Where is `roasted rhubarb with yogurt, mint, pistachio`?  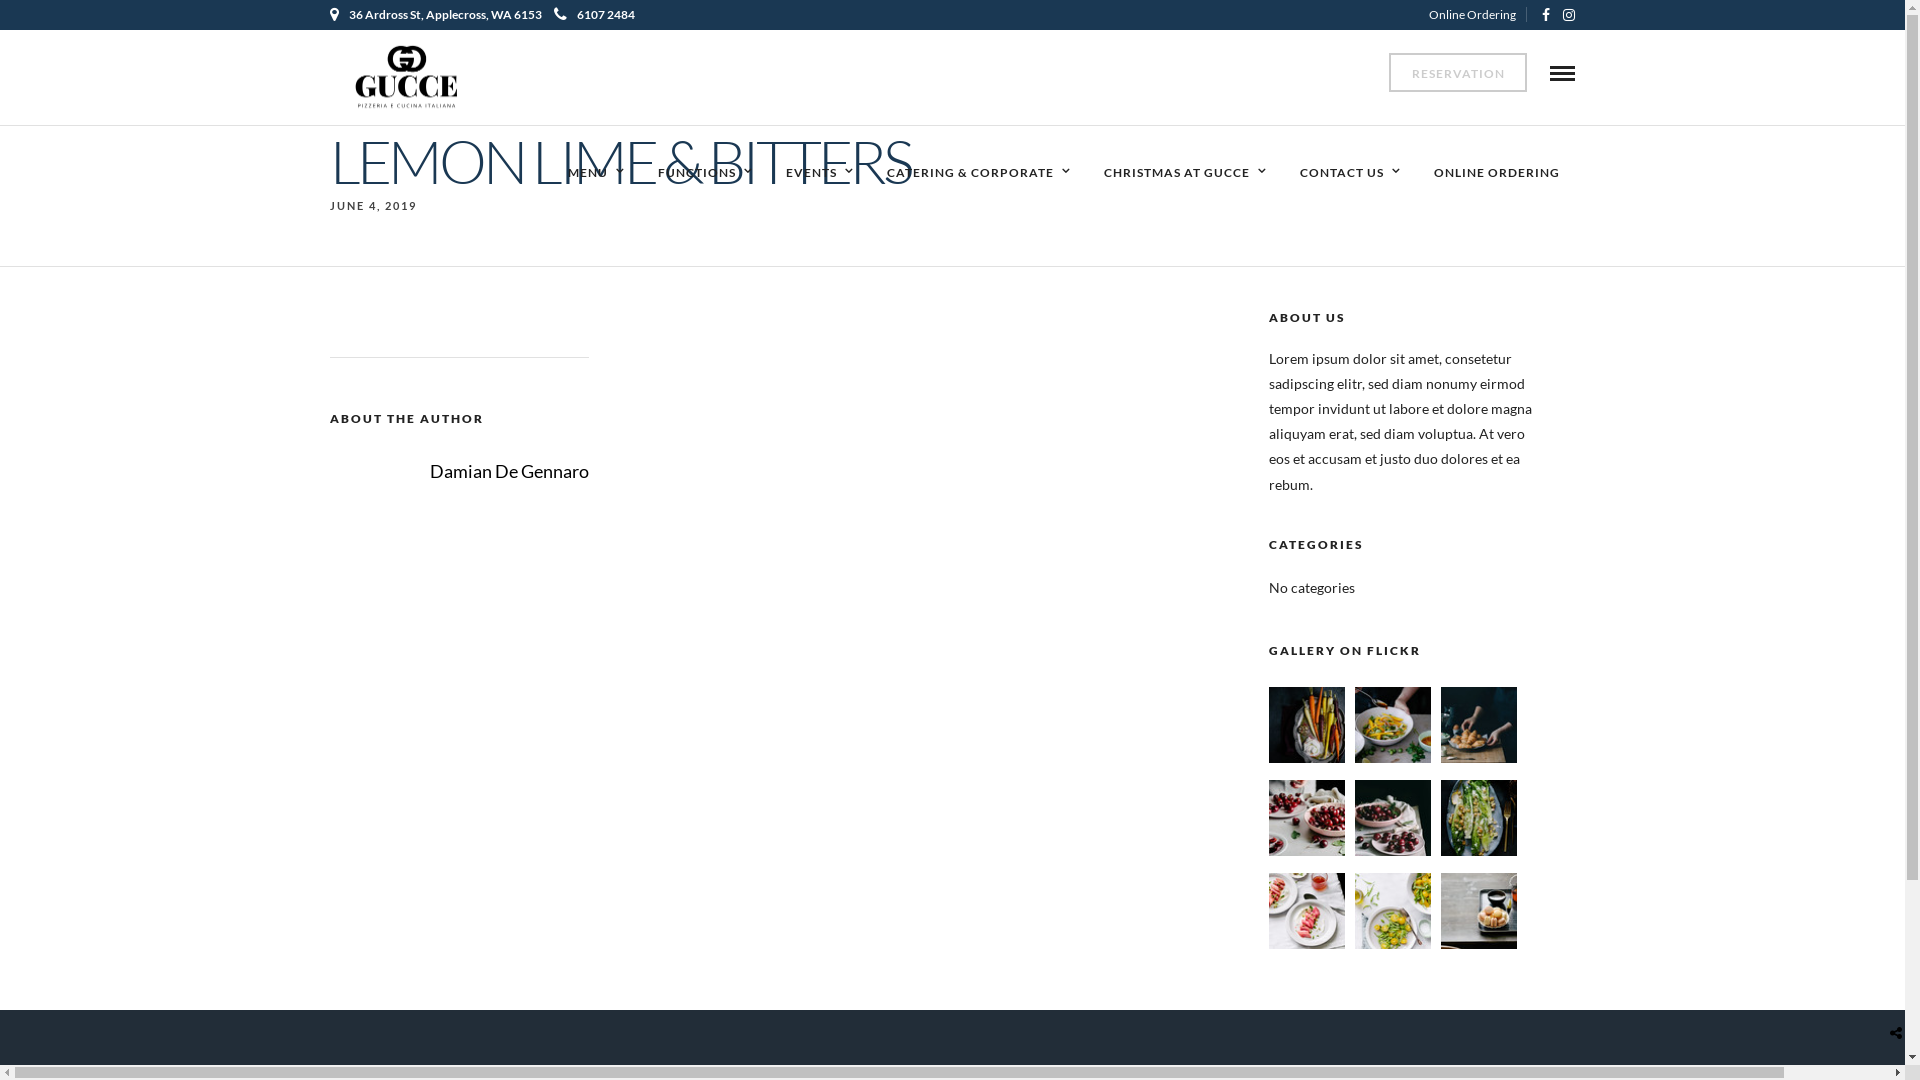
roasted rhubarb with yogurt, mint, pistachio is located at coordinates (1307, 944).